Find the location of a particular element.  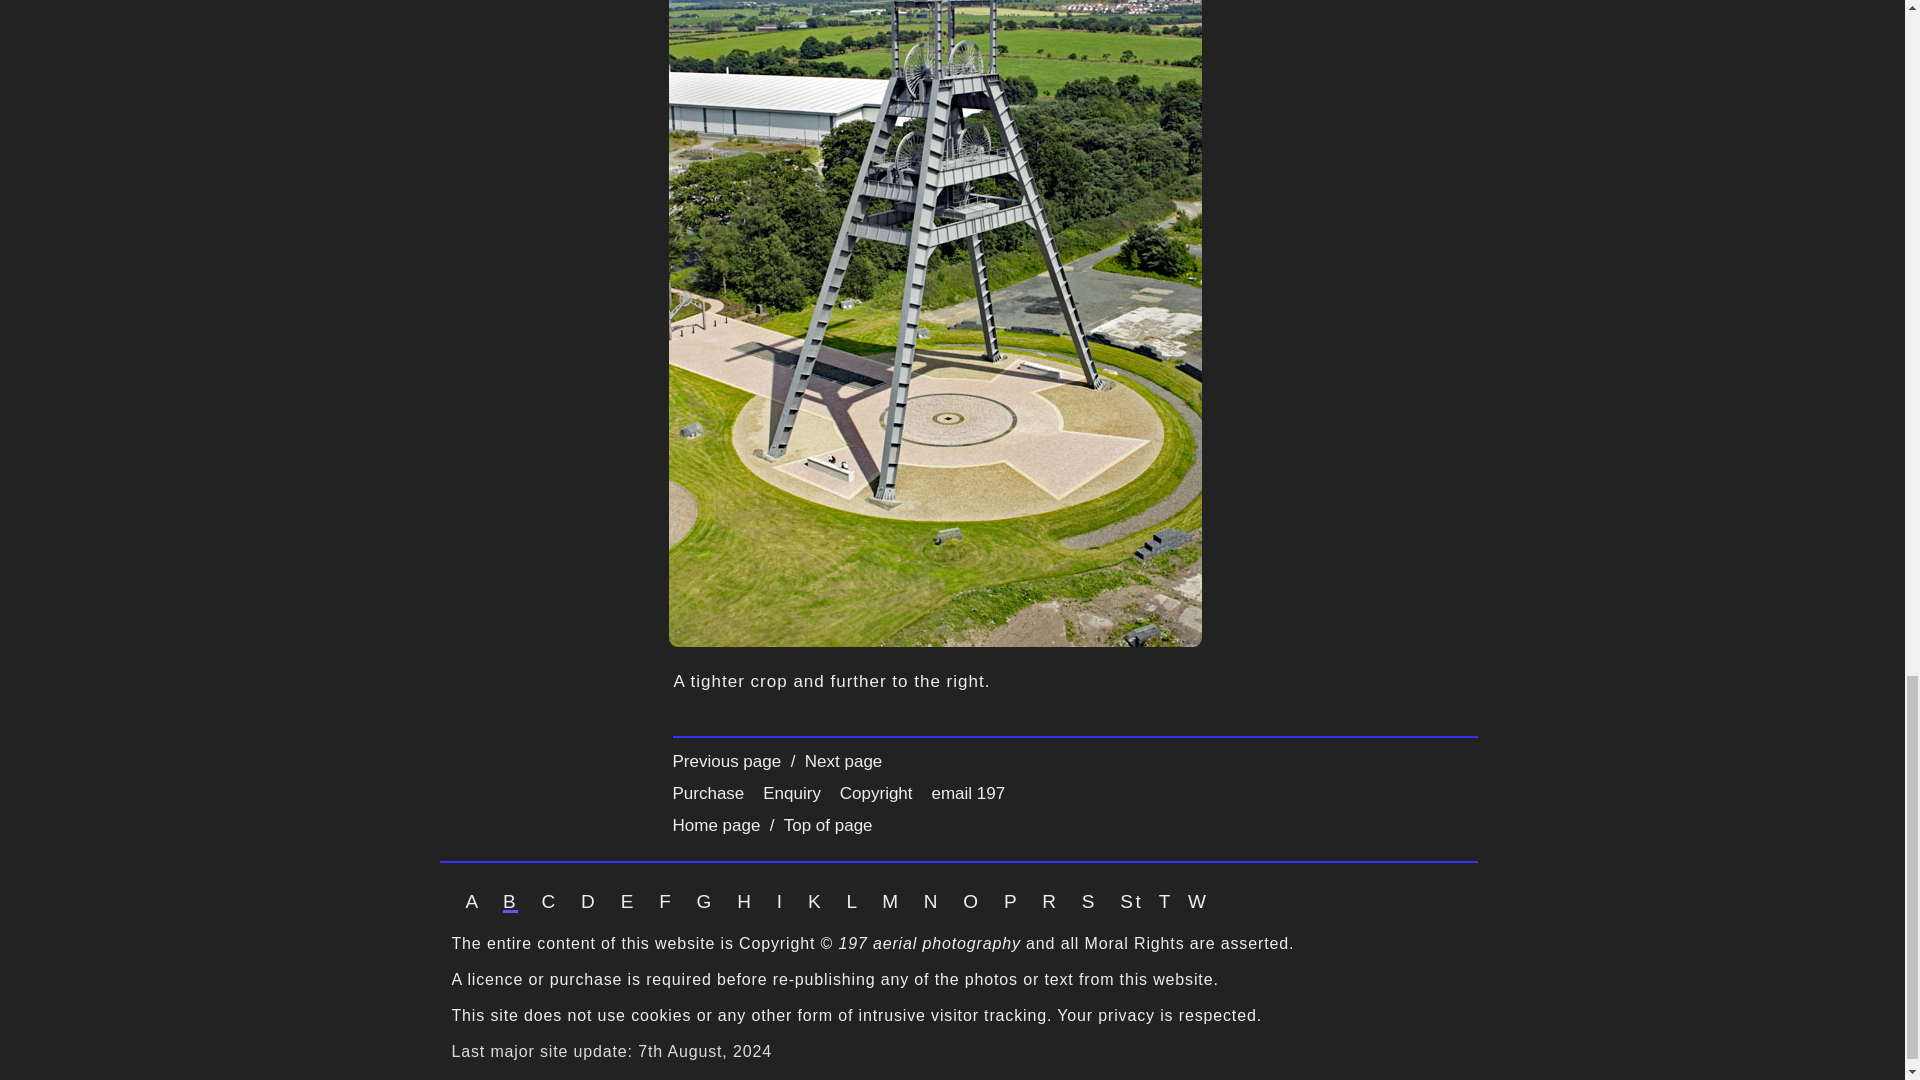

Purchase is located at coordinates (708, 794).